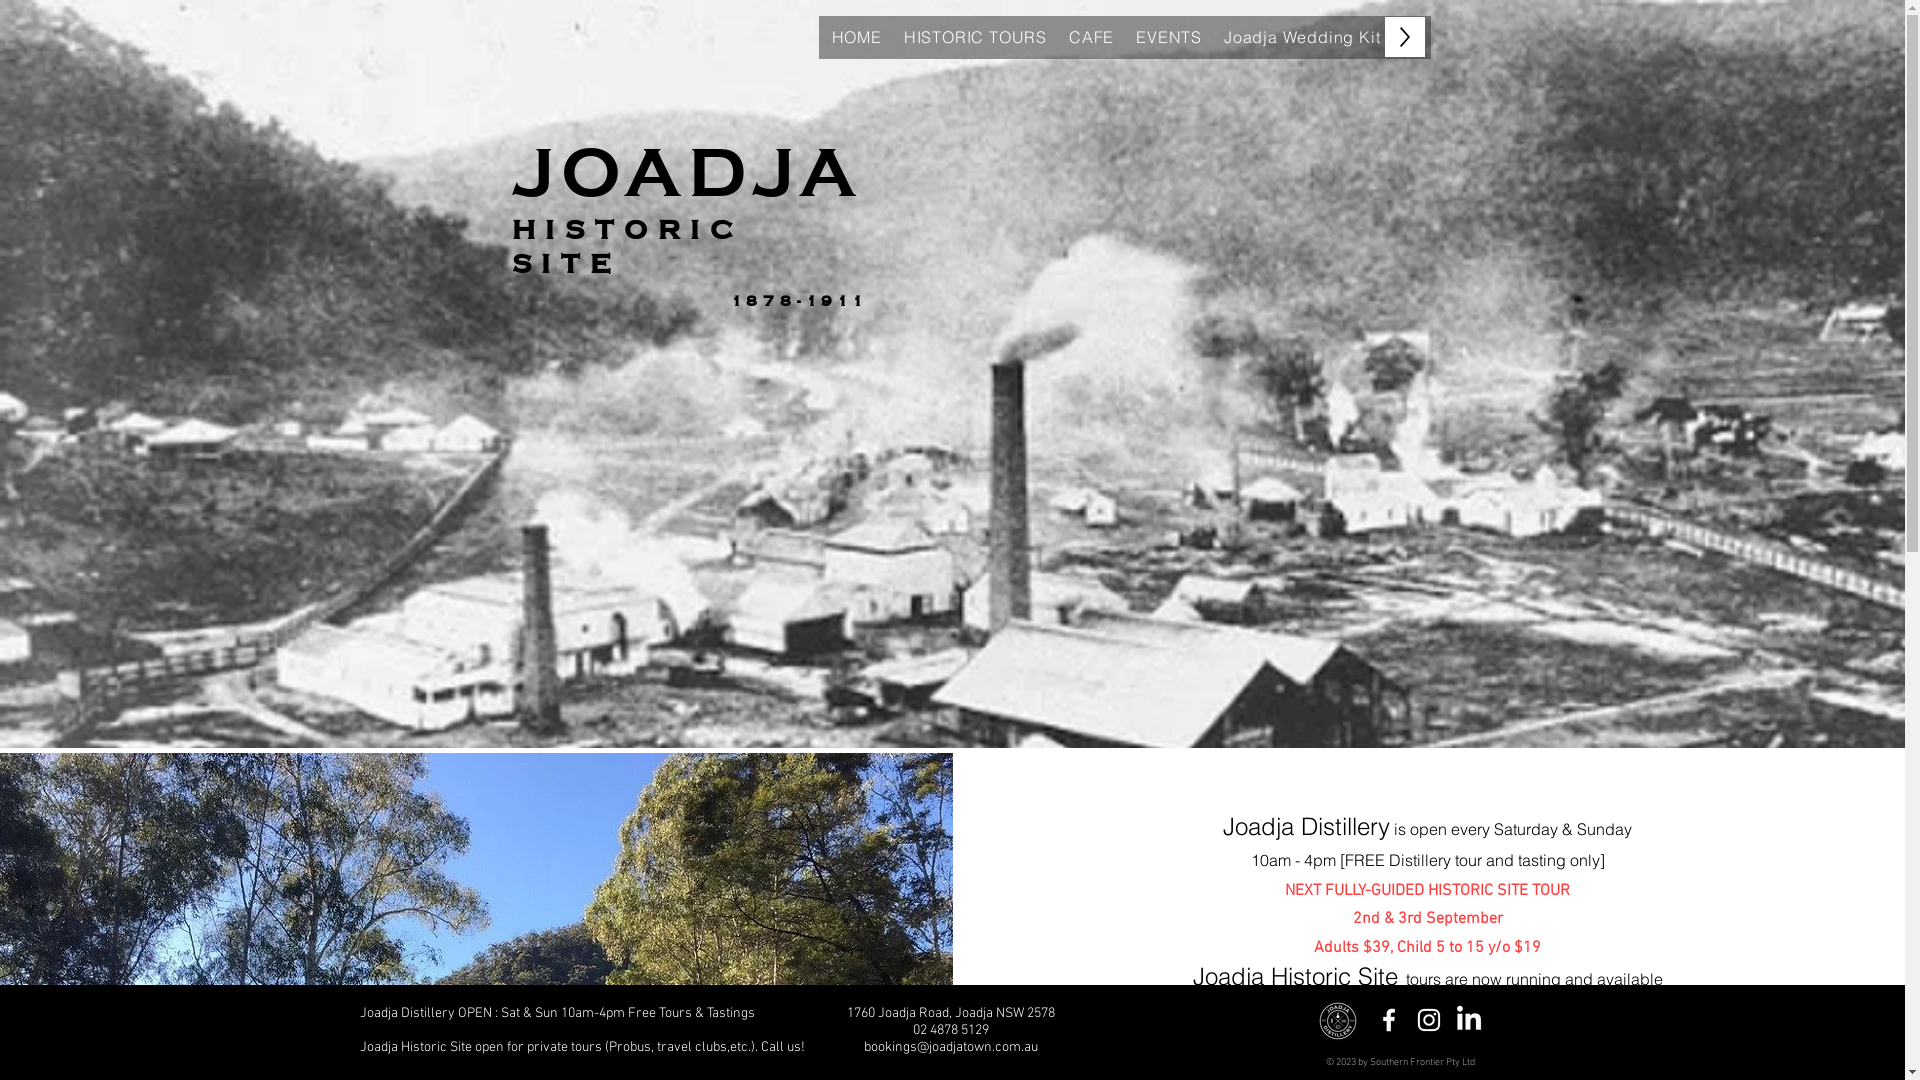 The height and width of the screenshot is (1080, 1920). What do you see at coordinates (950, 1030) in the screenshot?
I see `02 4878 5129` at bounding box center [950, 1030].